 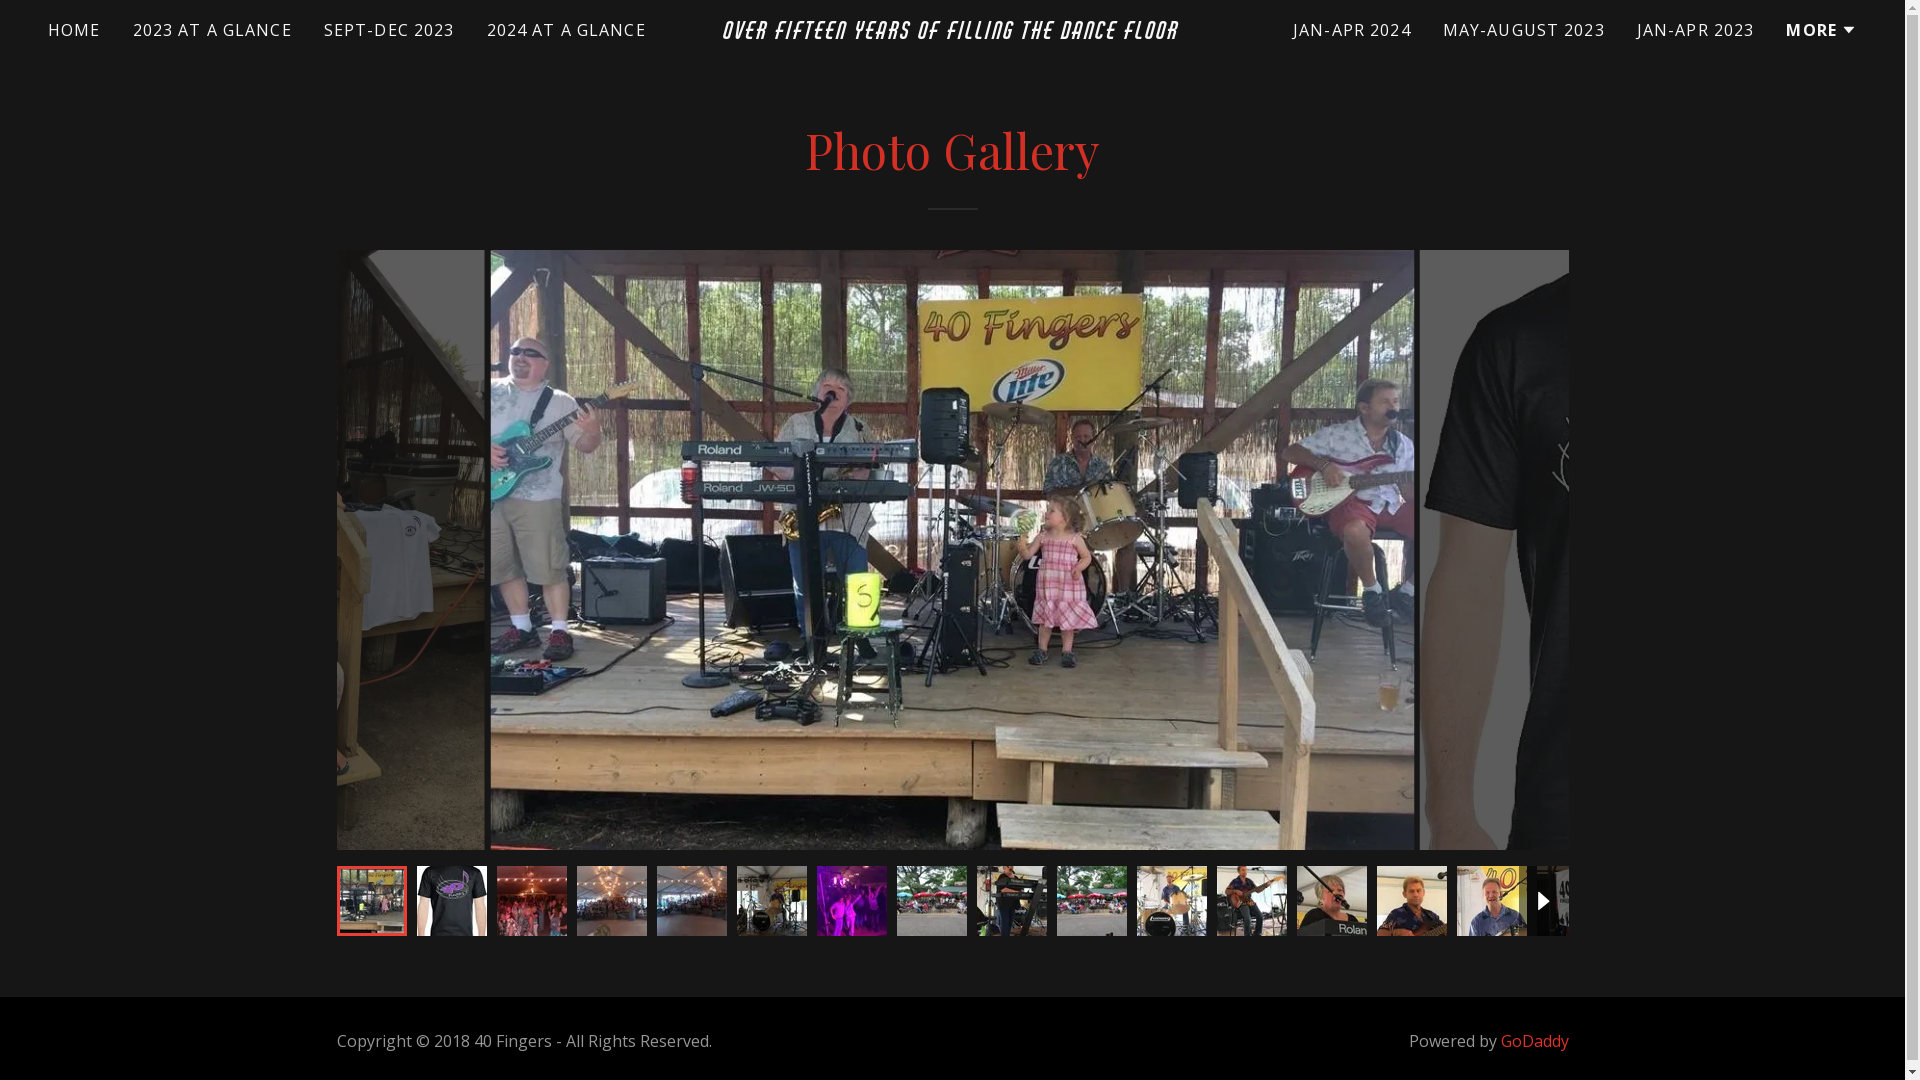 I want to click on HOME, so click(x=74, y=30).